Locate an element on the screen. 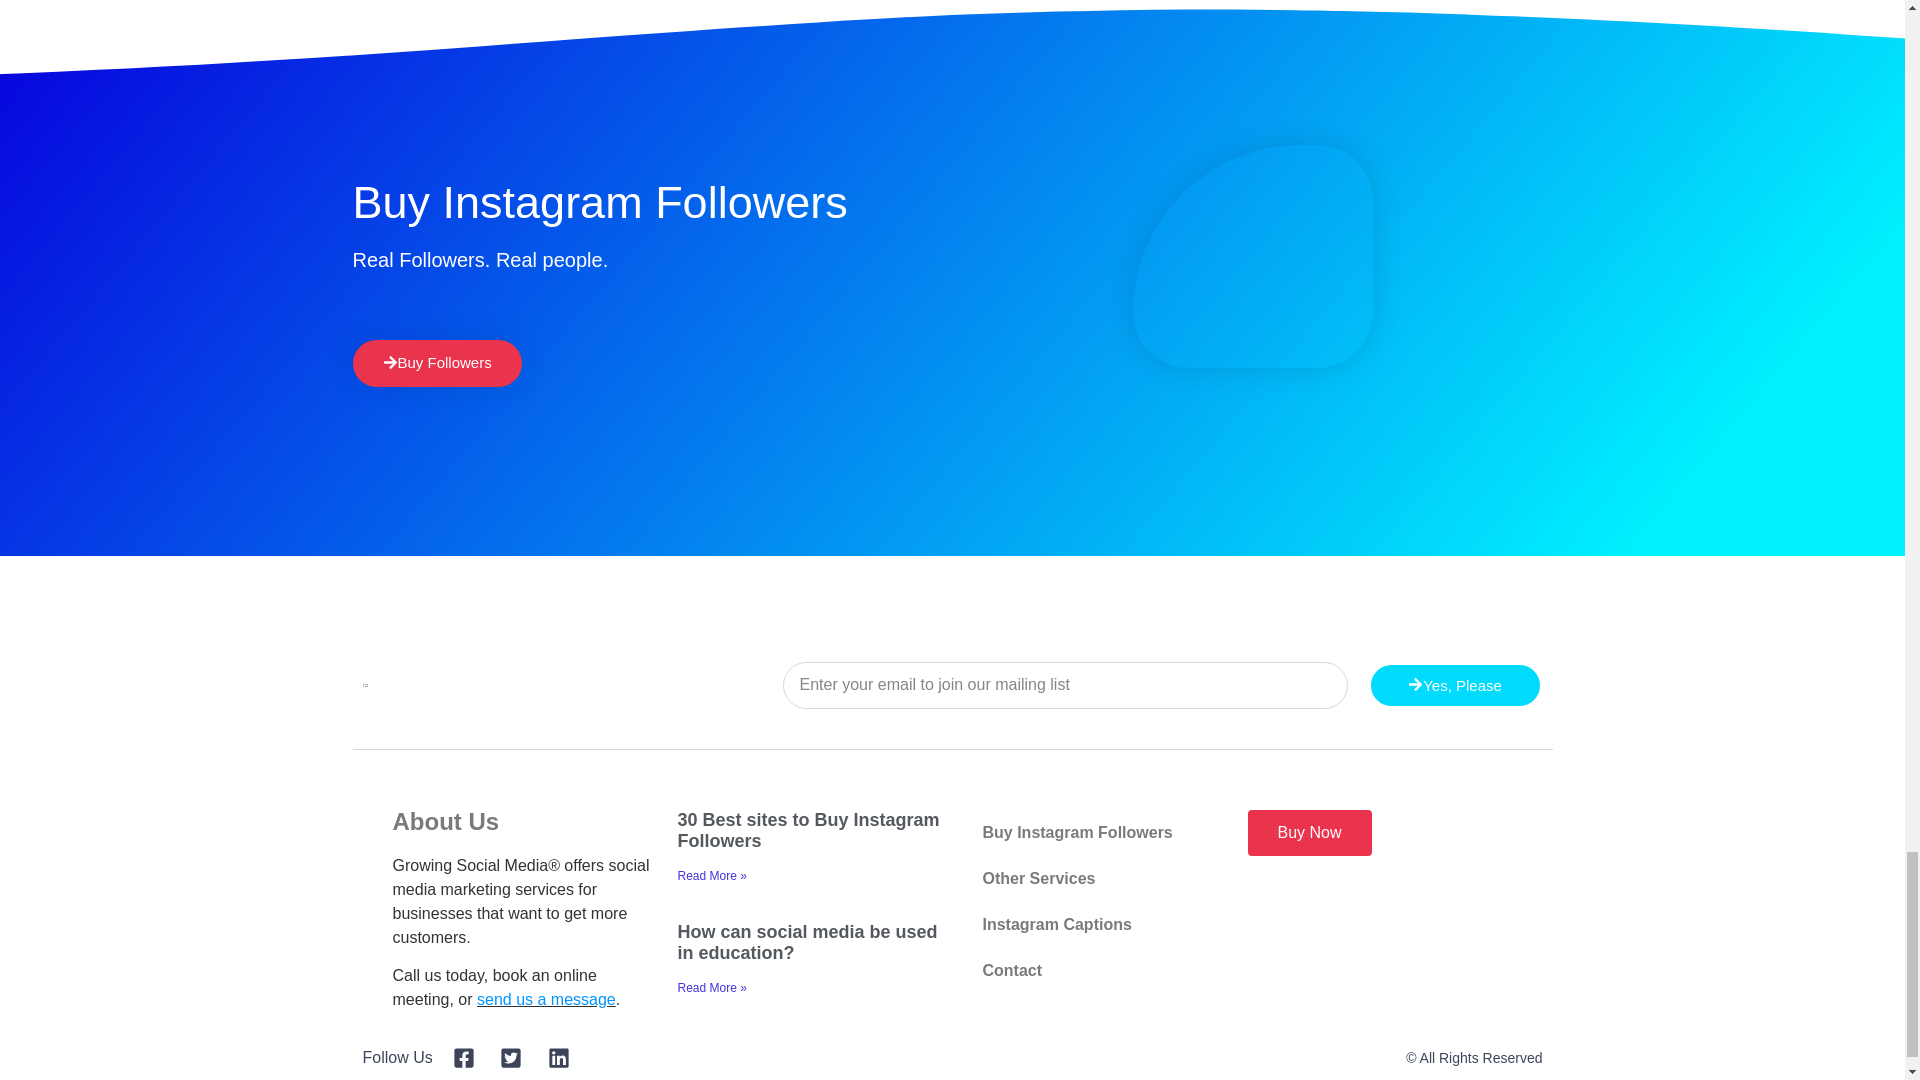  How can social media be used in education? is located at coordinates (808, 943).